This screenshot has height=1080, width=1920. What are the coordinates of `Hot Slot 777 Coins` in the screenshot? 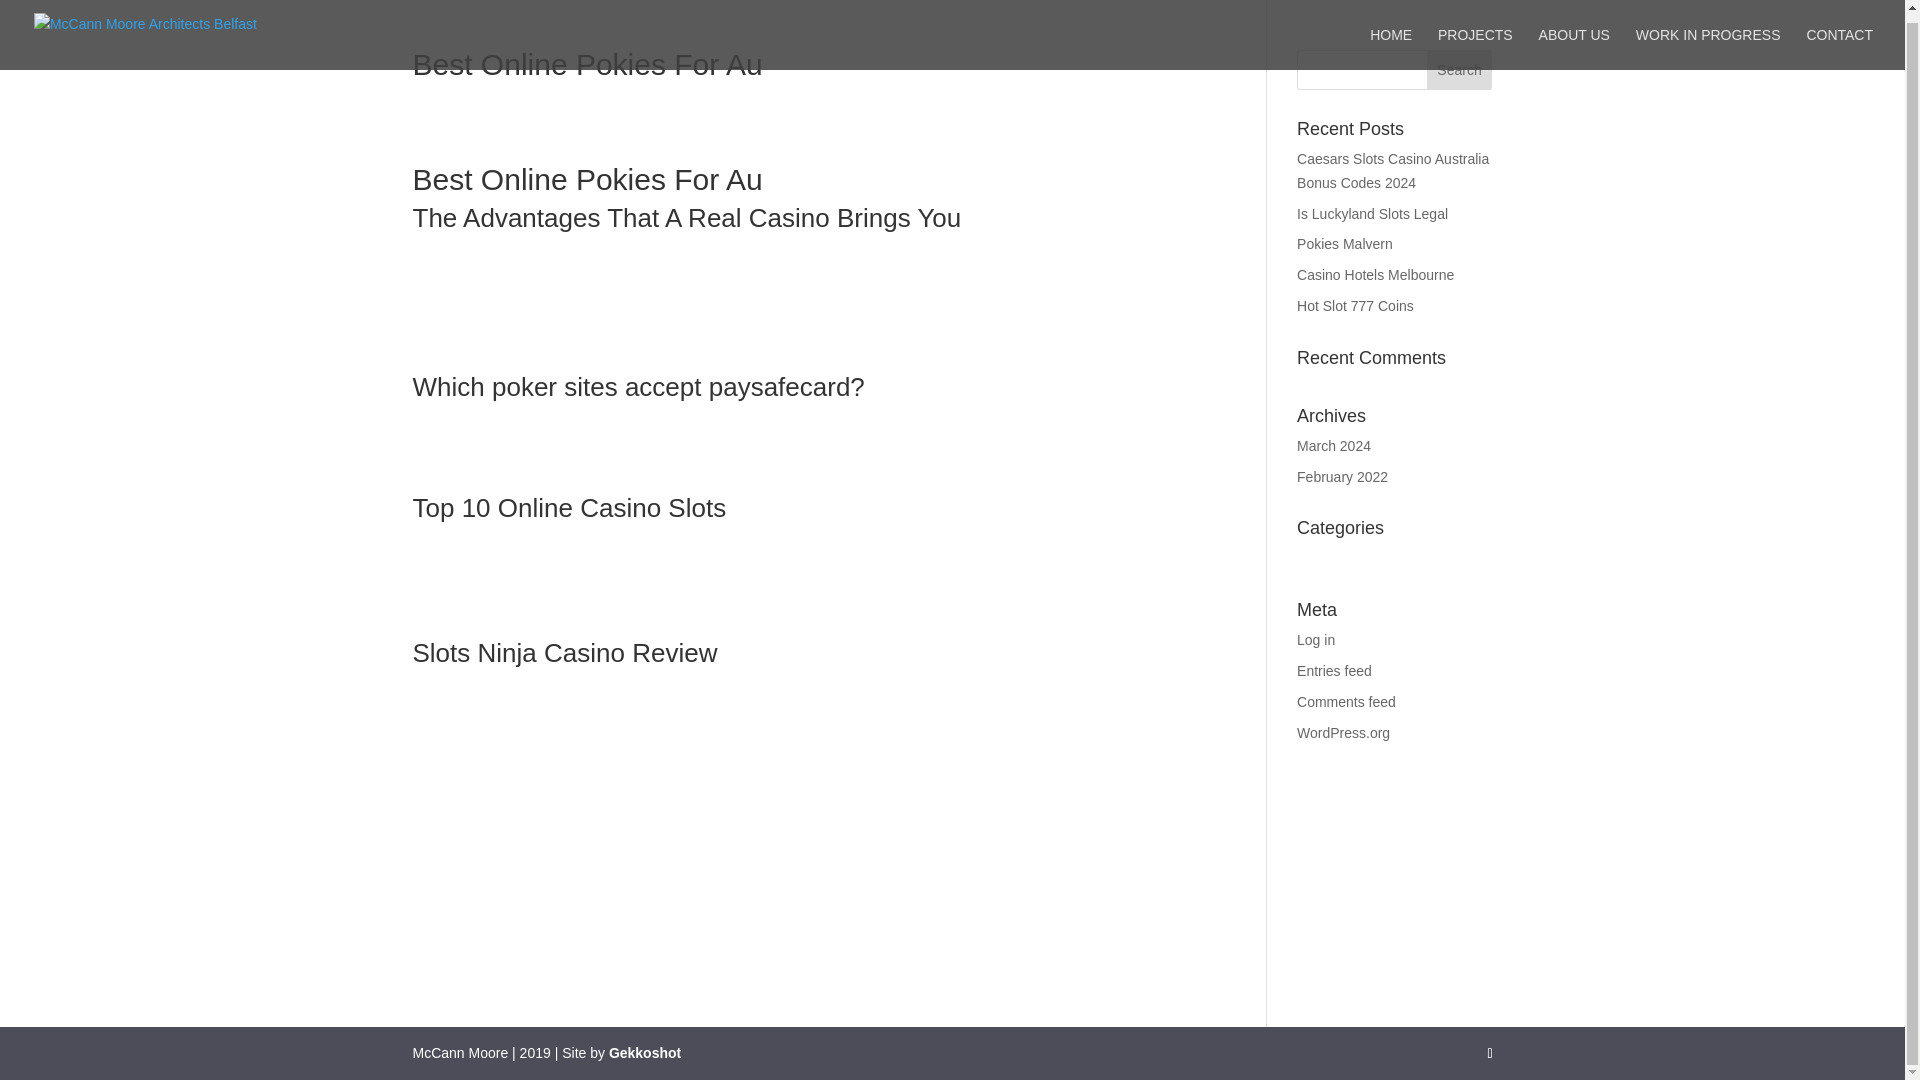 It's located at (1355, 306).